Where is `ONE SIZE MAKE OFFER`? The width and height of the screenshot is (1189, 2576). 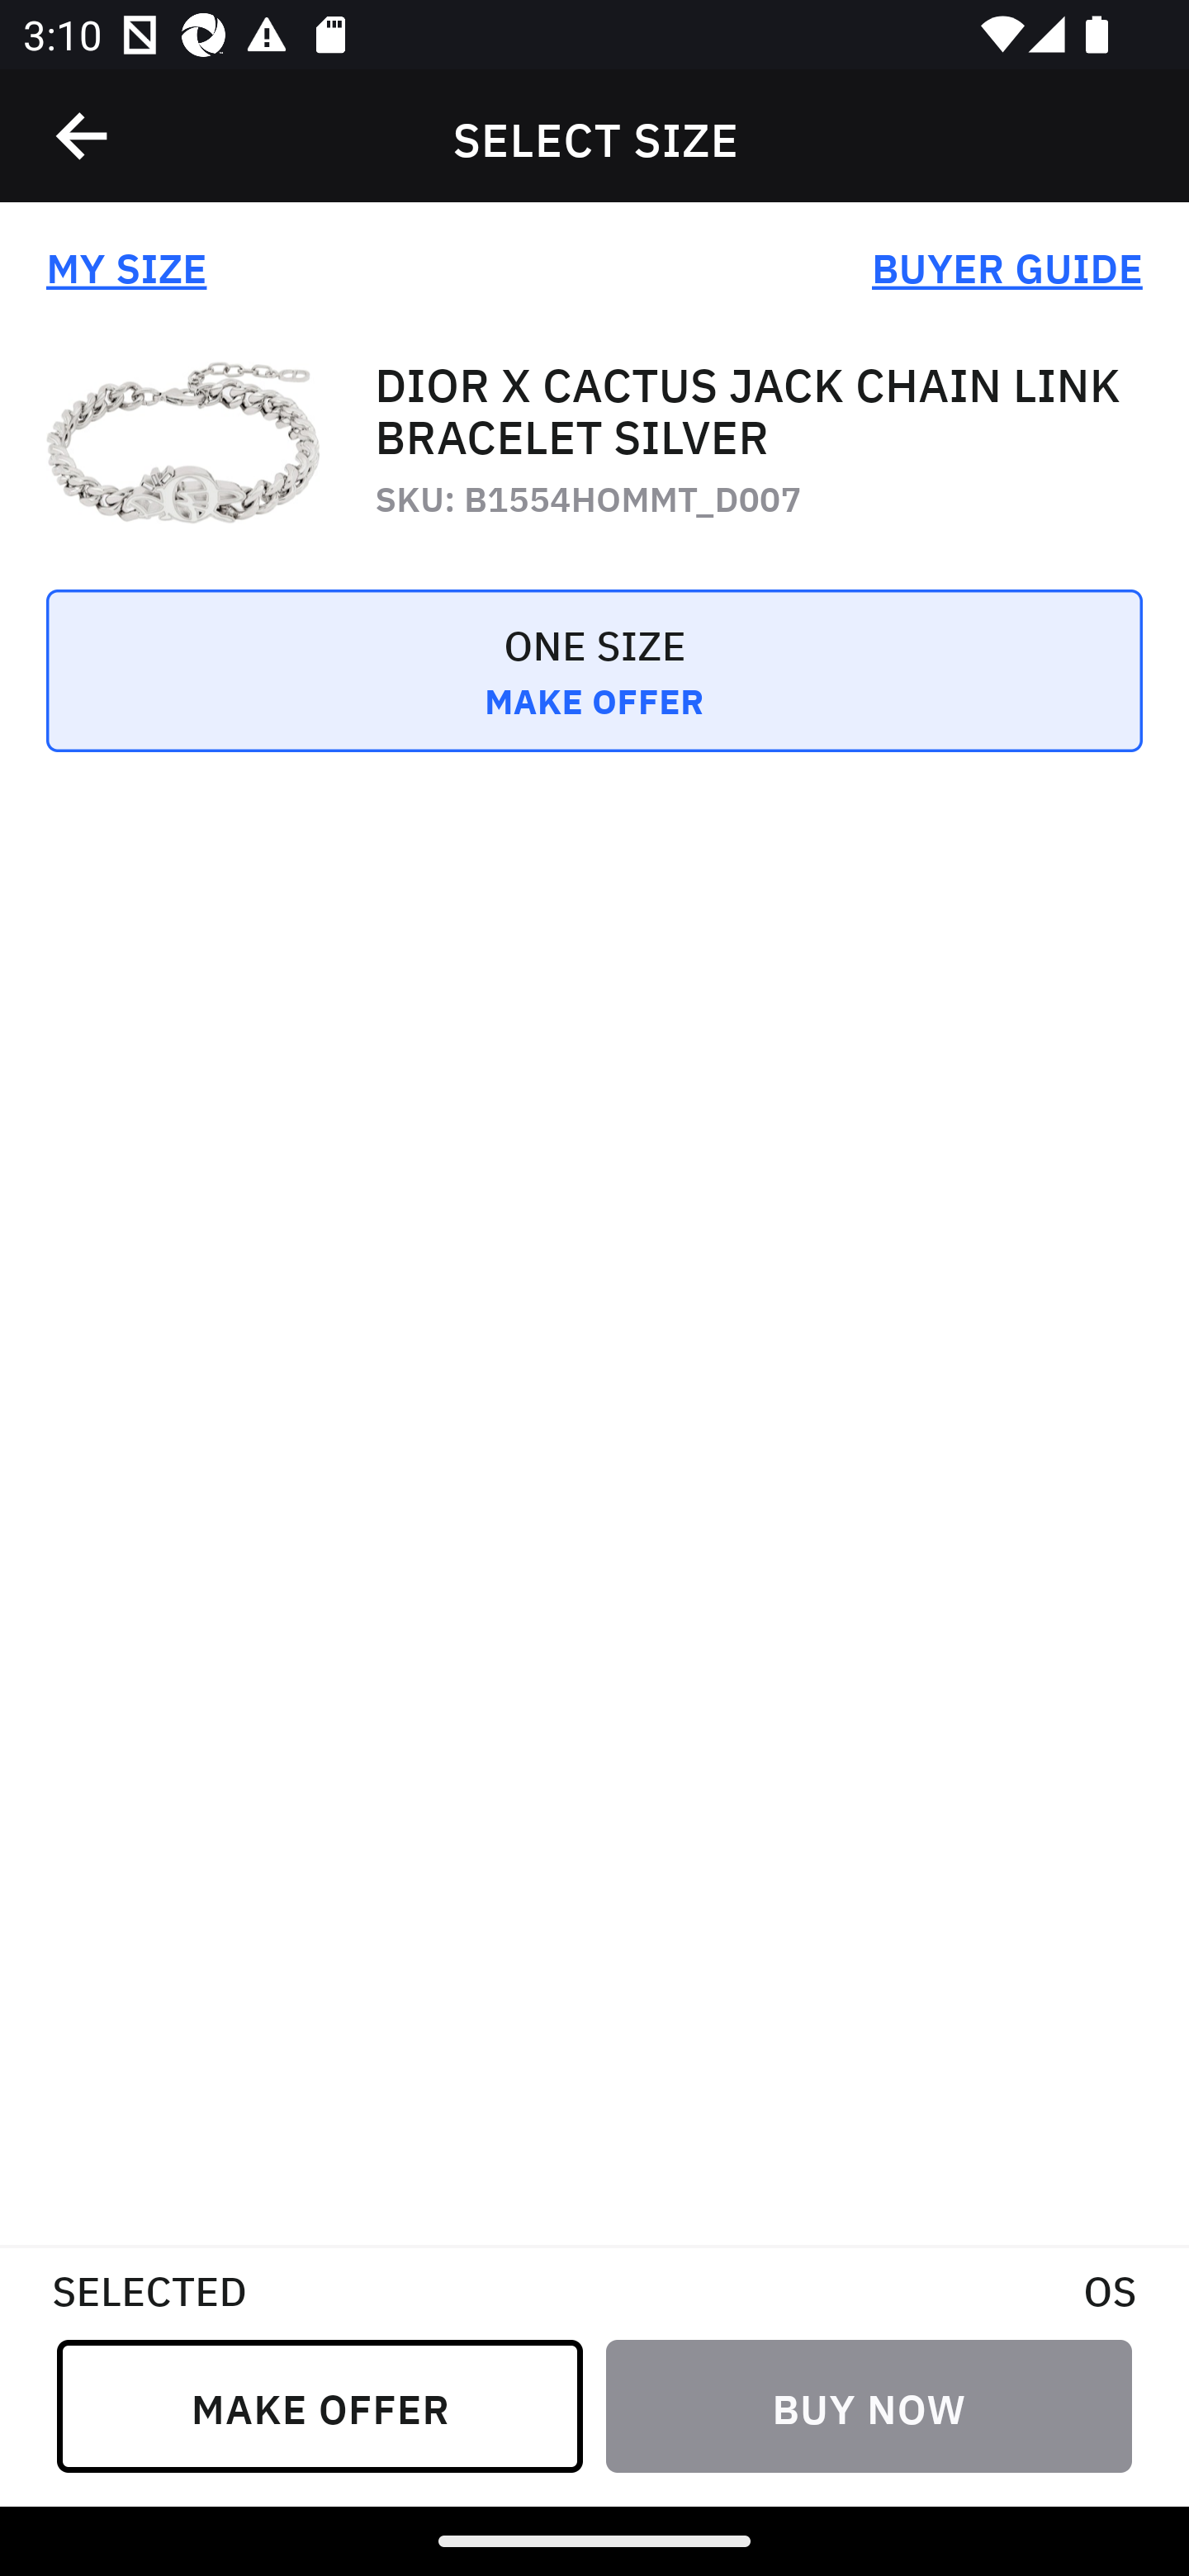
ONE SIZE MAKE OFFER is located at coordinates (594, 694).